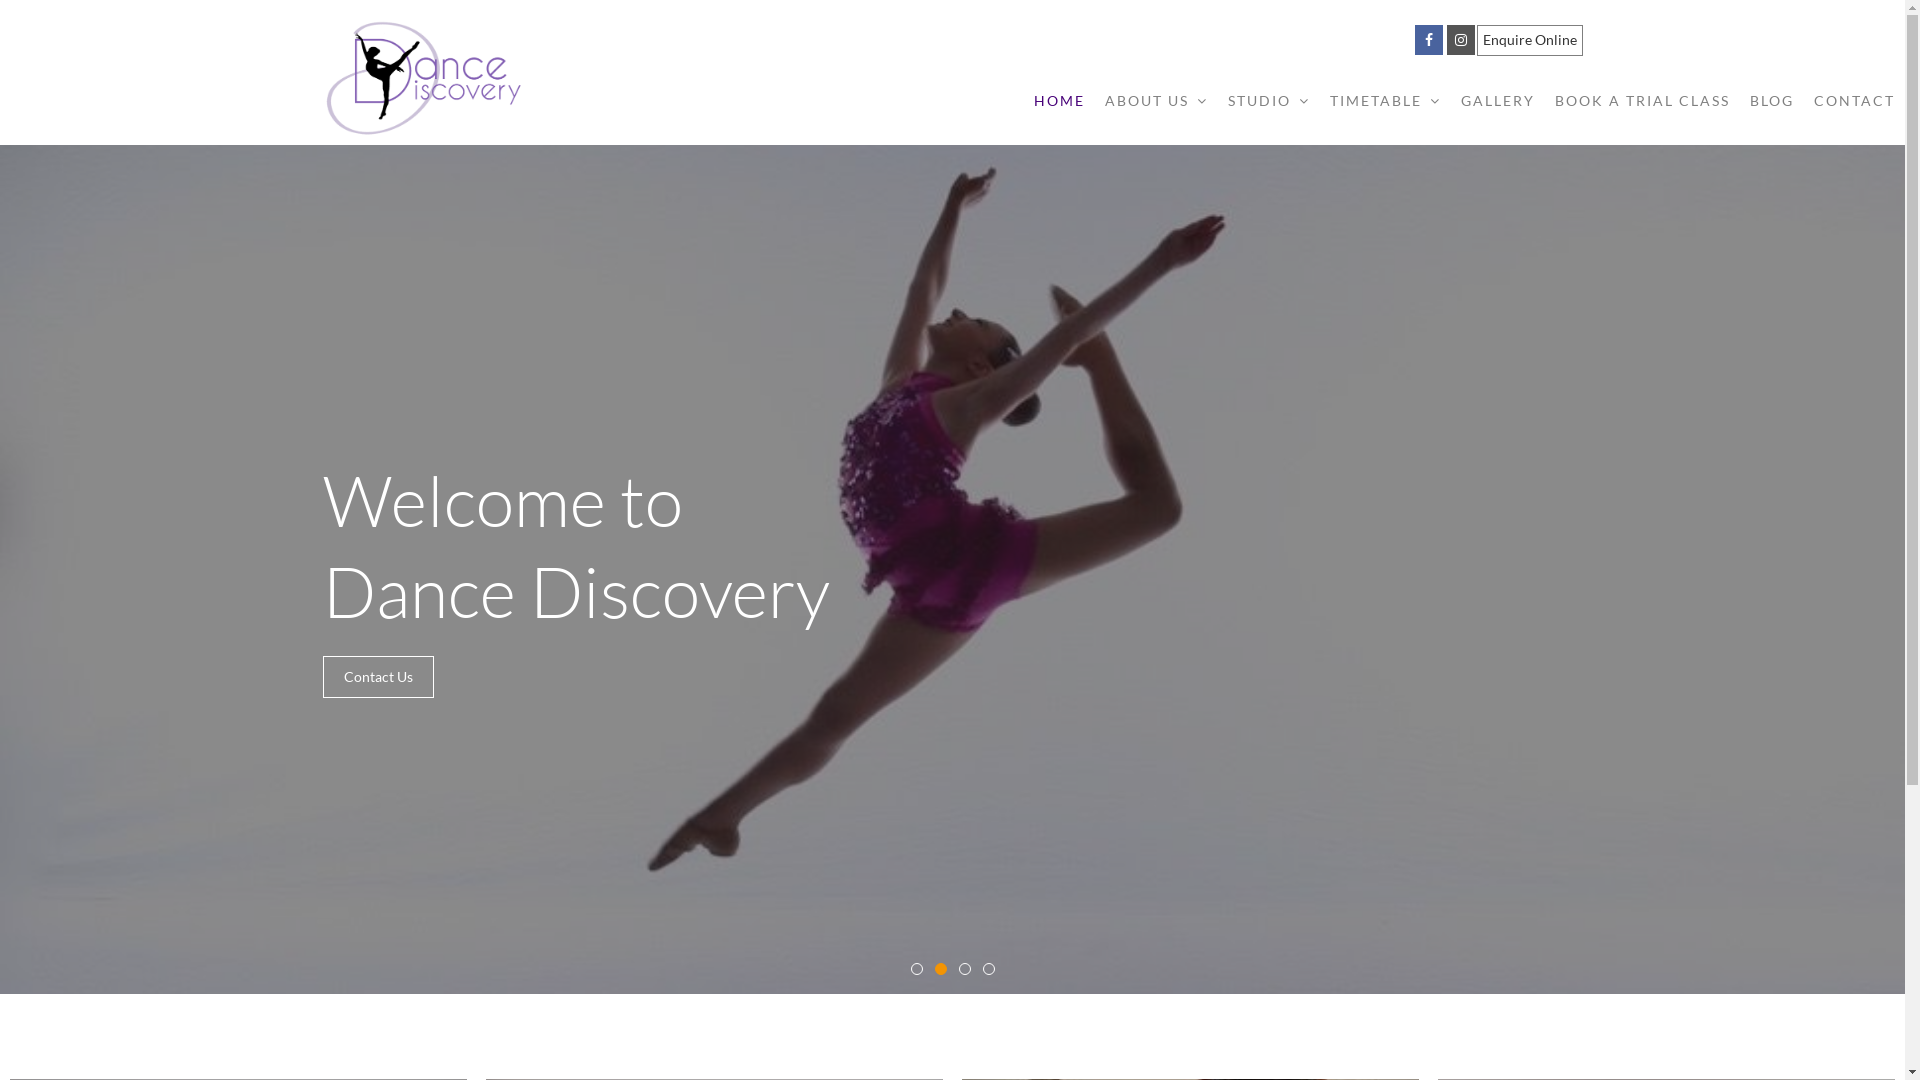 Image resolution: width=1920 pixels, height=1080 pixels. I want to click on Enquire Online, so click(1529, 40).